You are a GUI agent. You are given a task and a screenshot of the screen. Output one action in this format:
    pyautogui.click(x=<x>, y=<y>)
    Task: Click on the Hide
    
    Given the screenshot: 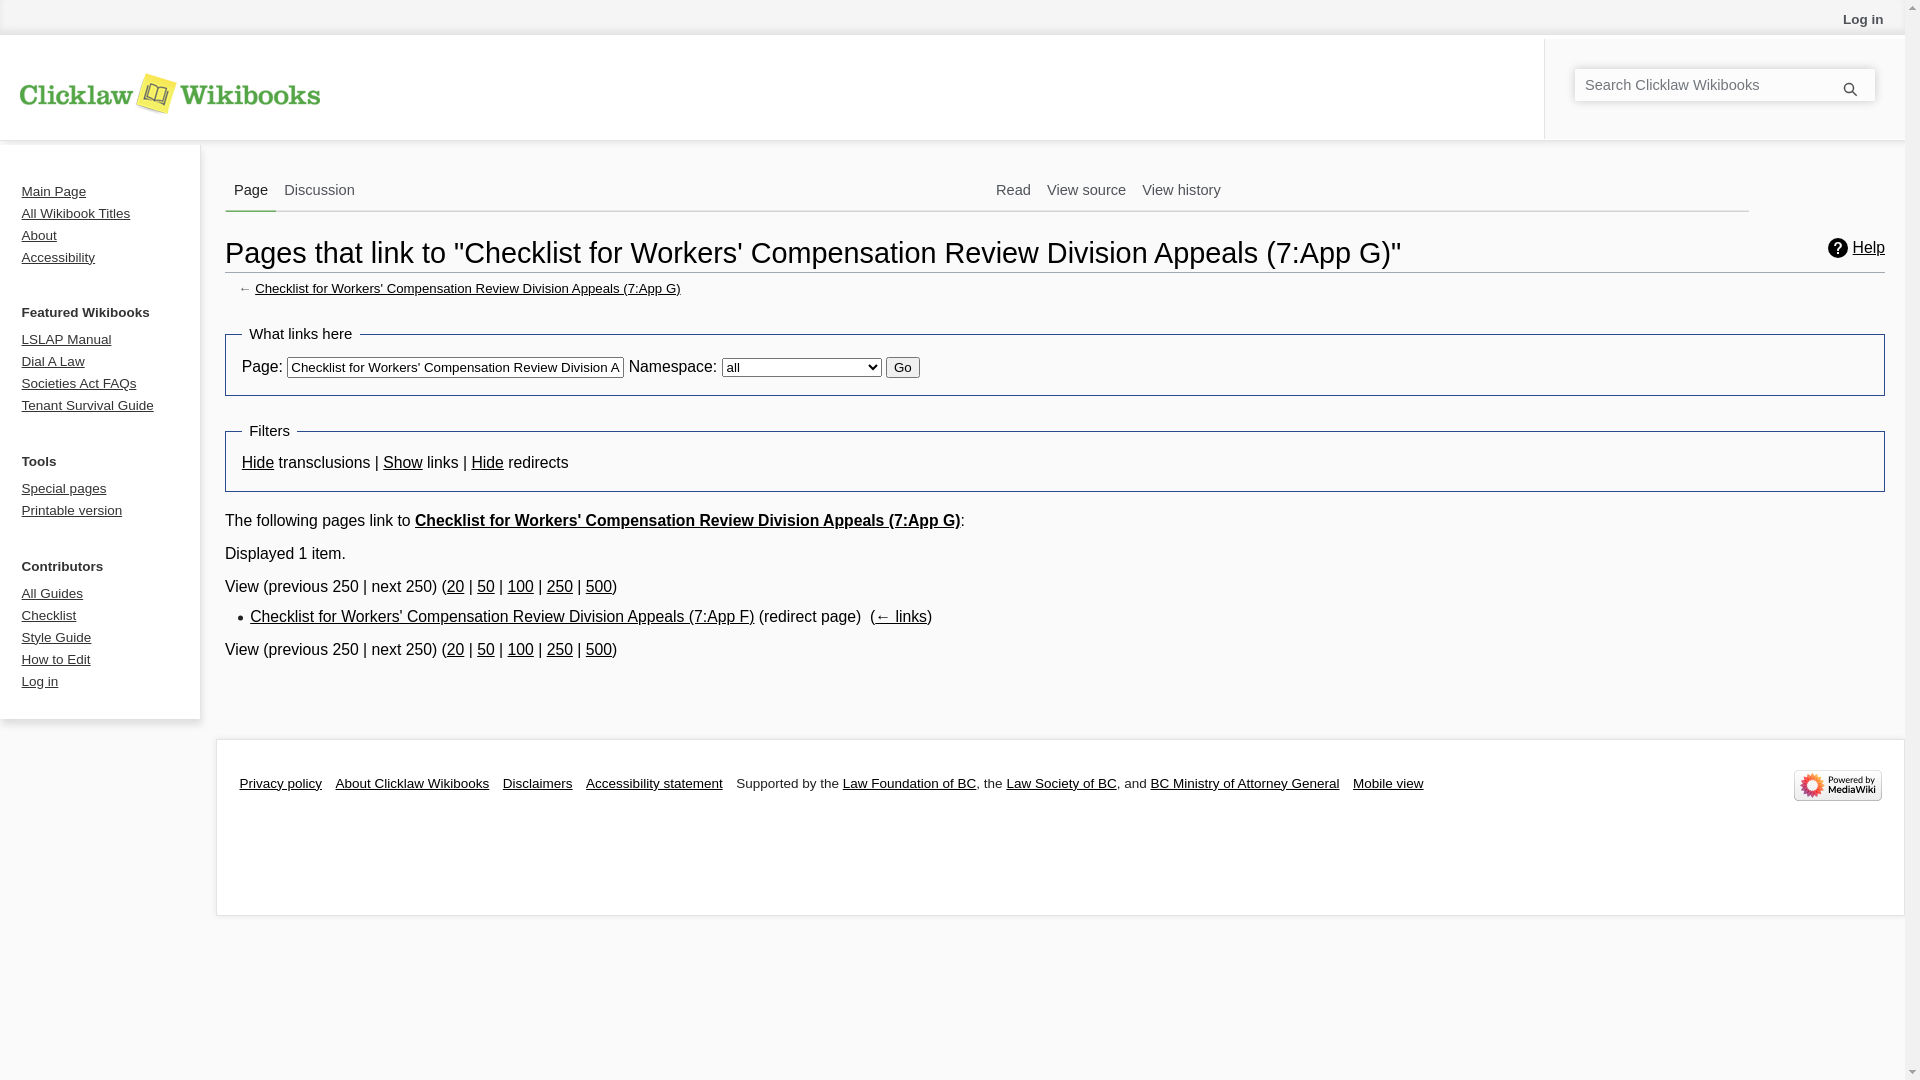 What is the action you would take?
    pyautogui.click(x=258, y=462)
    